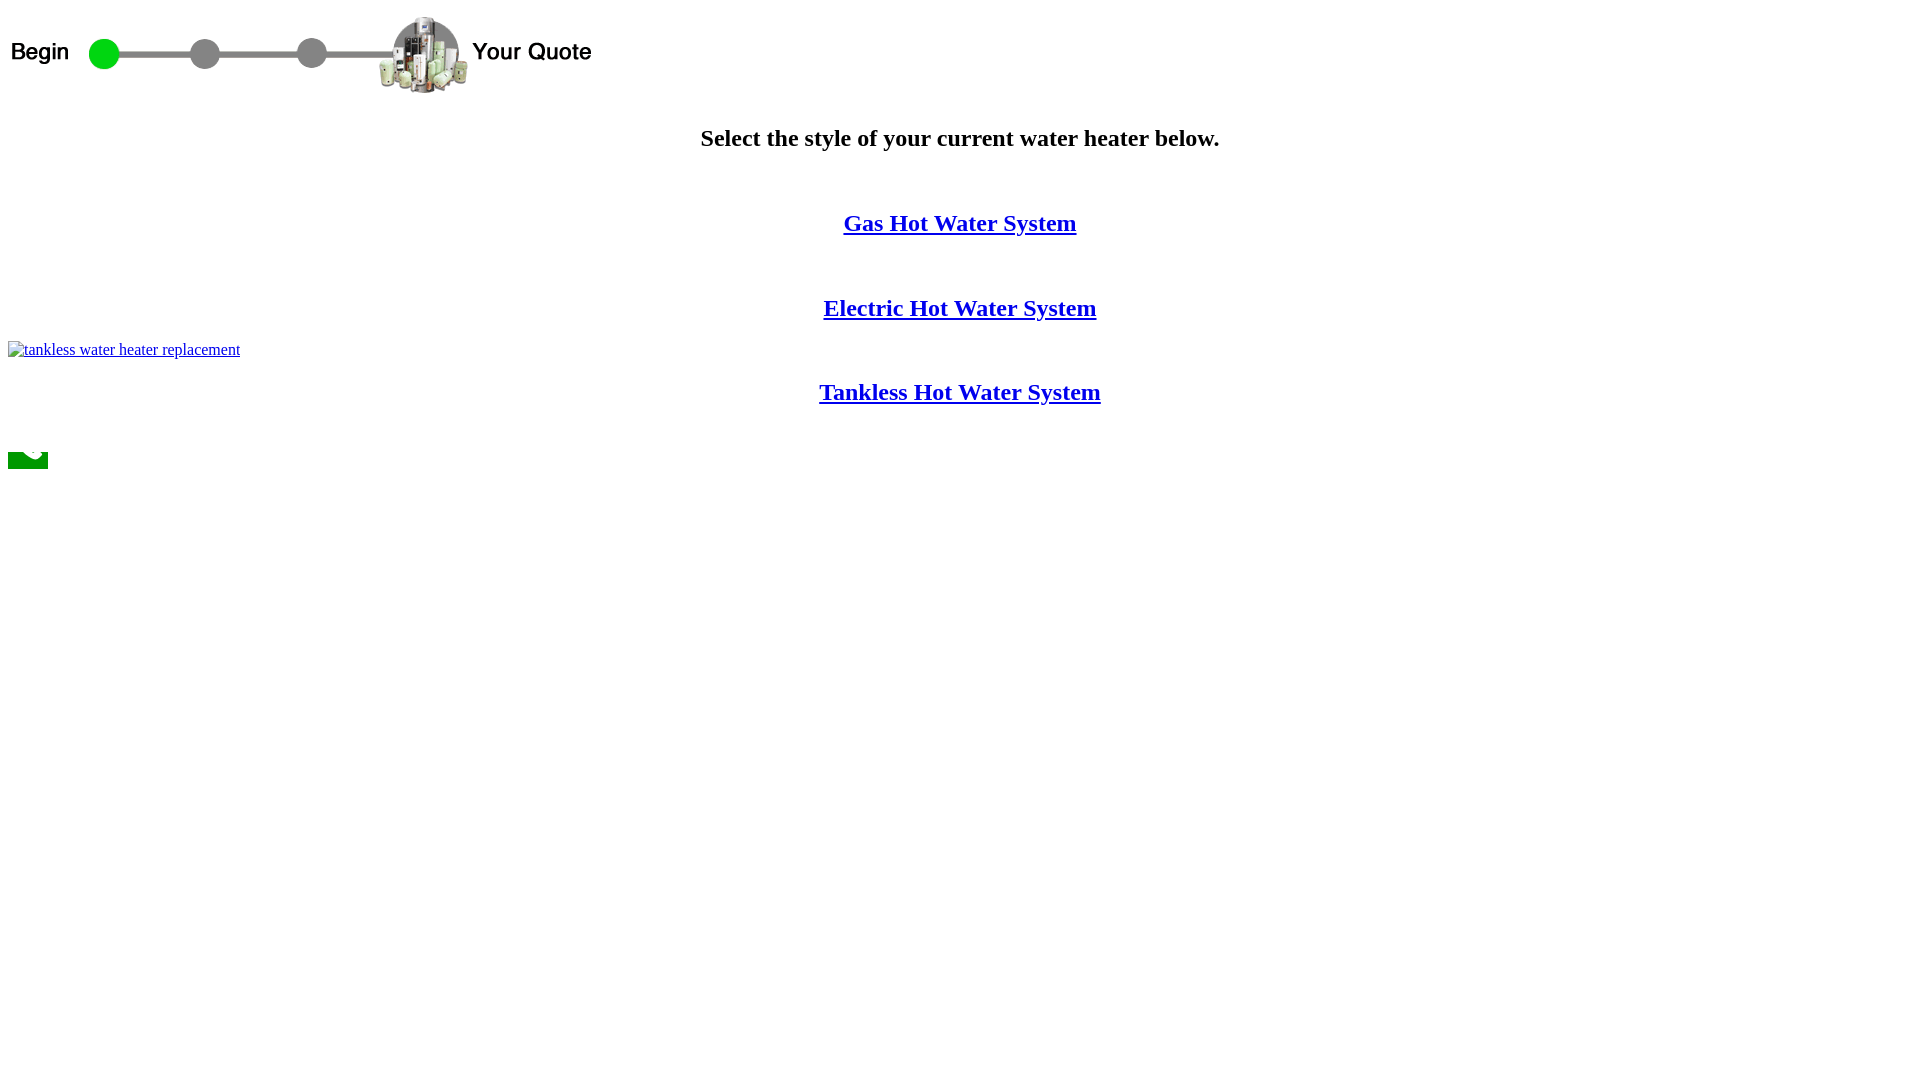 Image resolution: width=1920 pixels, height=1080 pixels. Describe the element at coordinates (960, 308) in the screenshot. I see `Electric Hot Water System` at that location.